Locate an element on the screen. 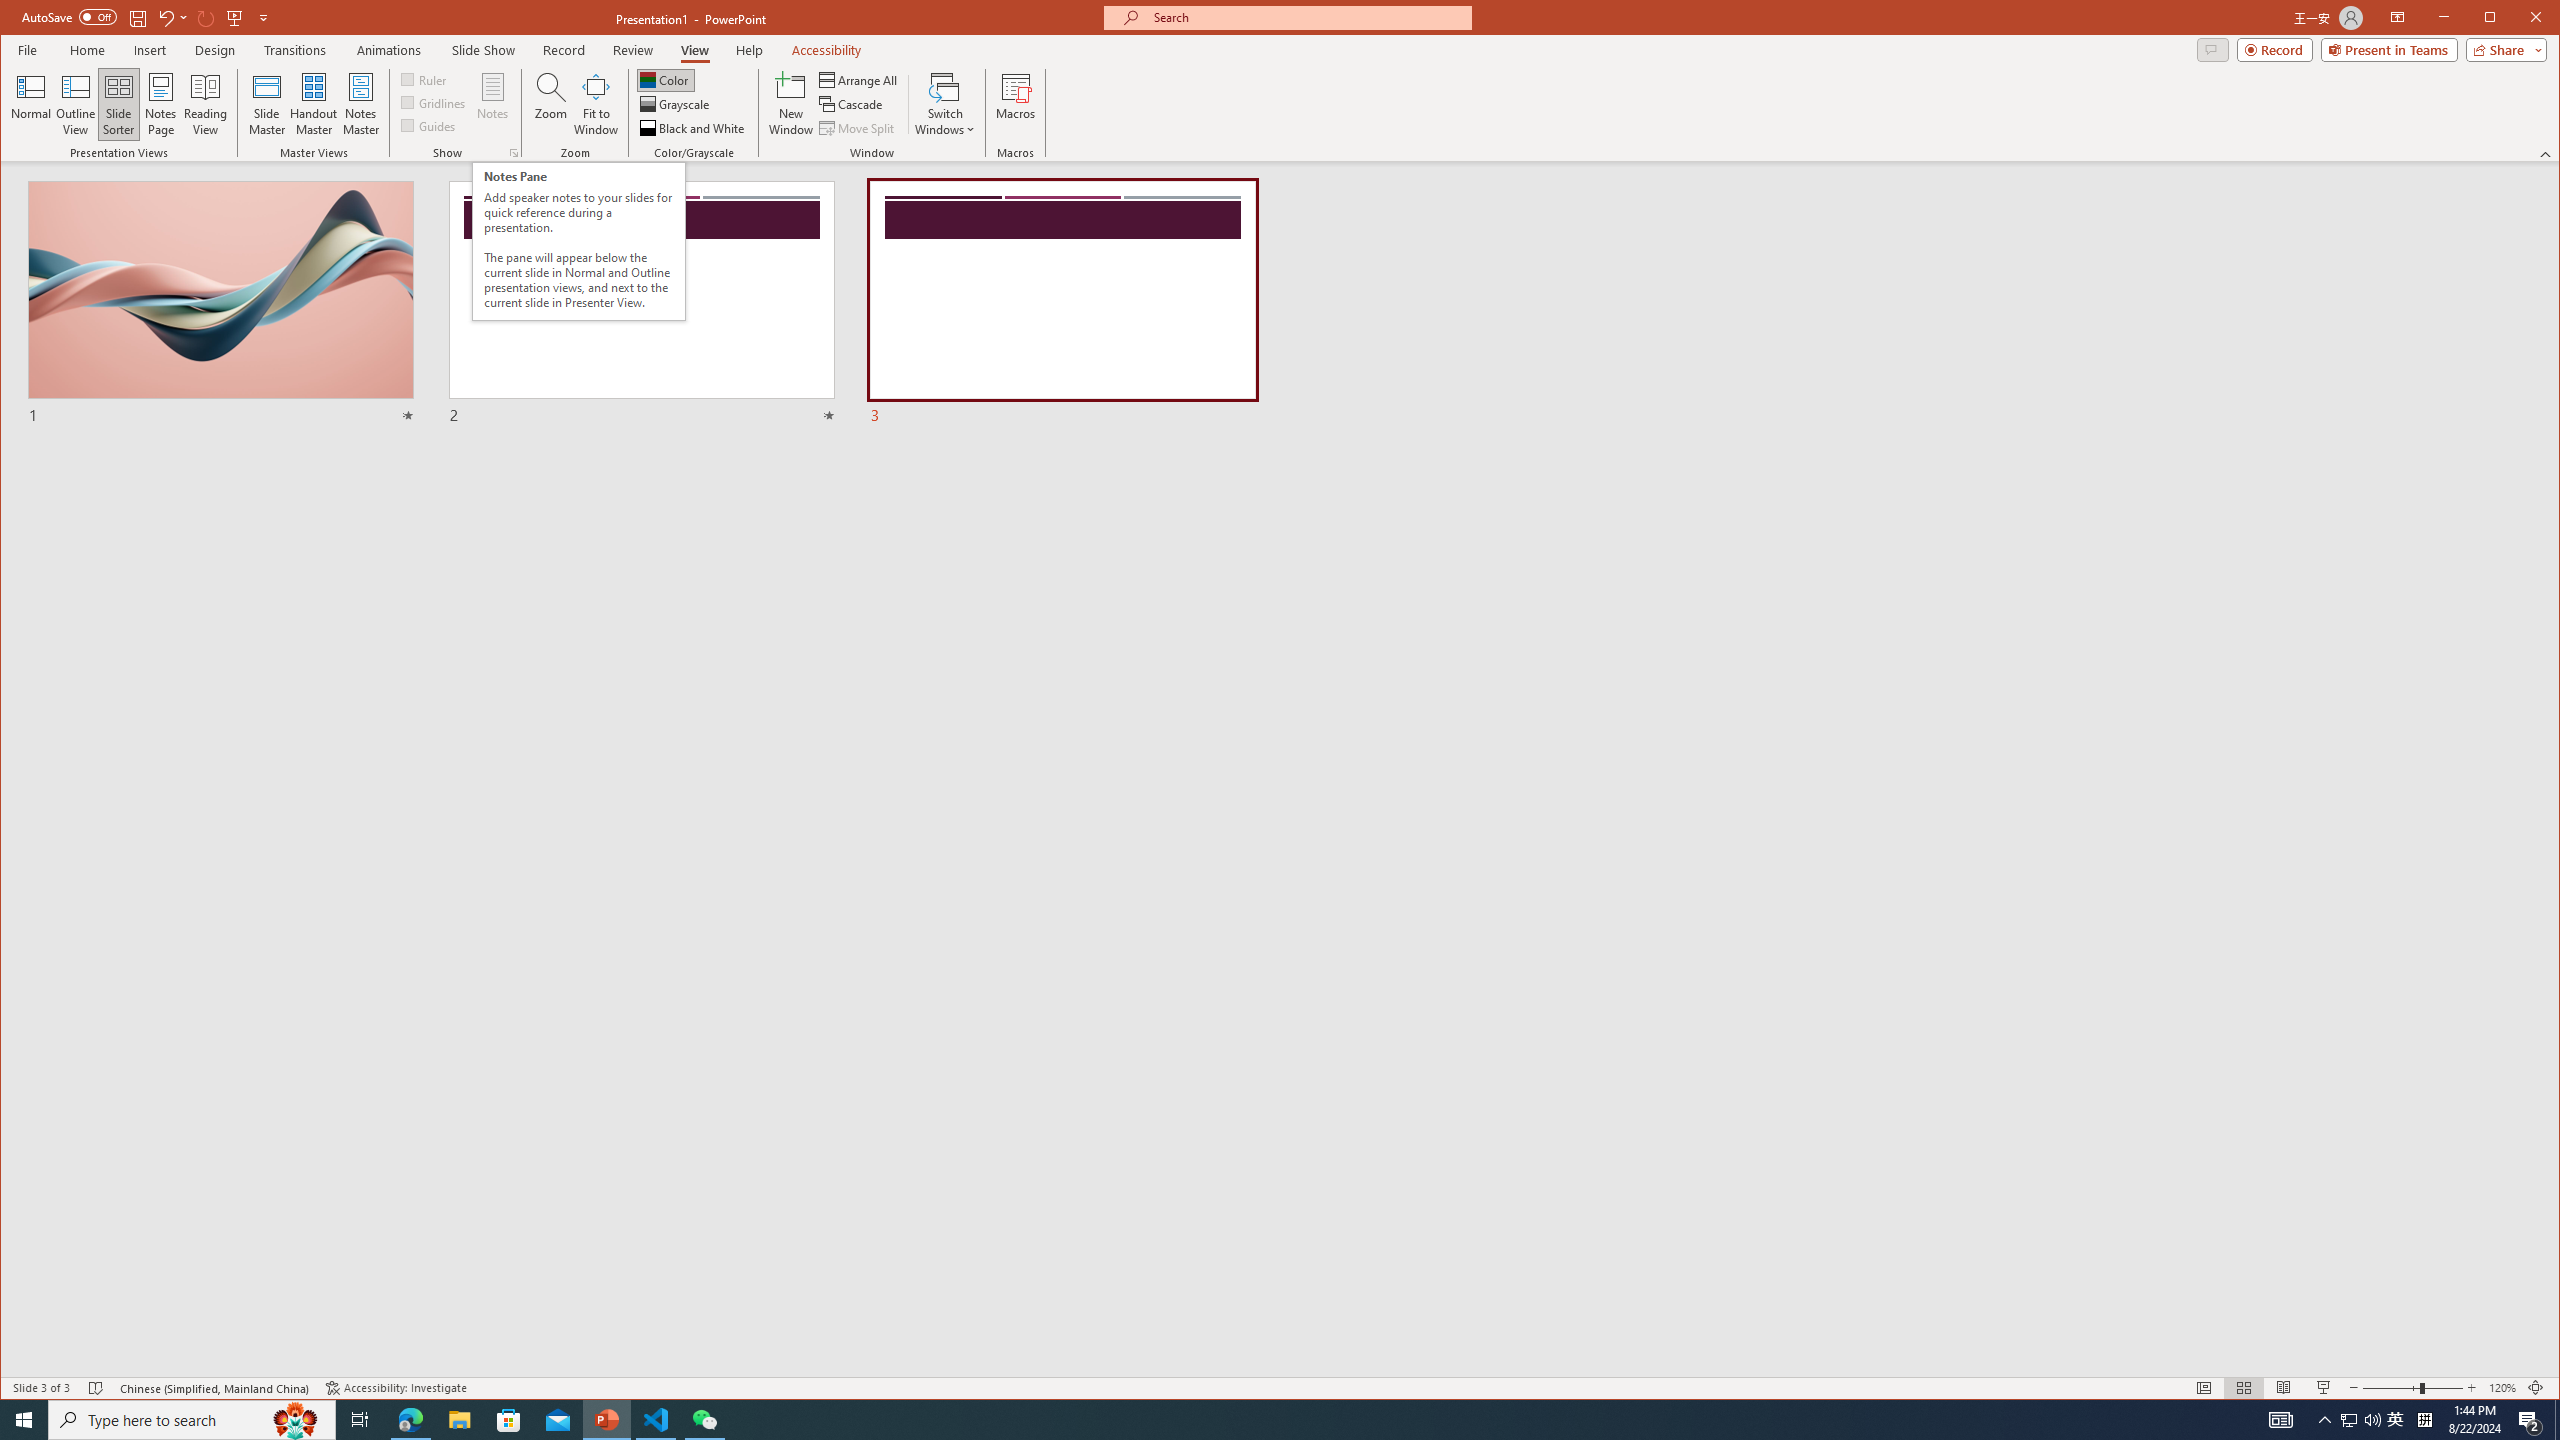 The width and height of the screenshot is (2560, 1440). Move Split is located at coordinates (858, 128).